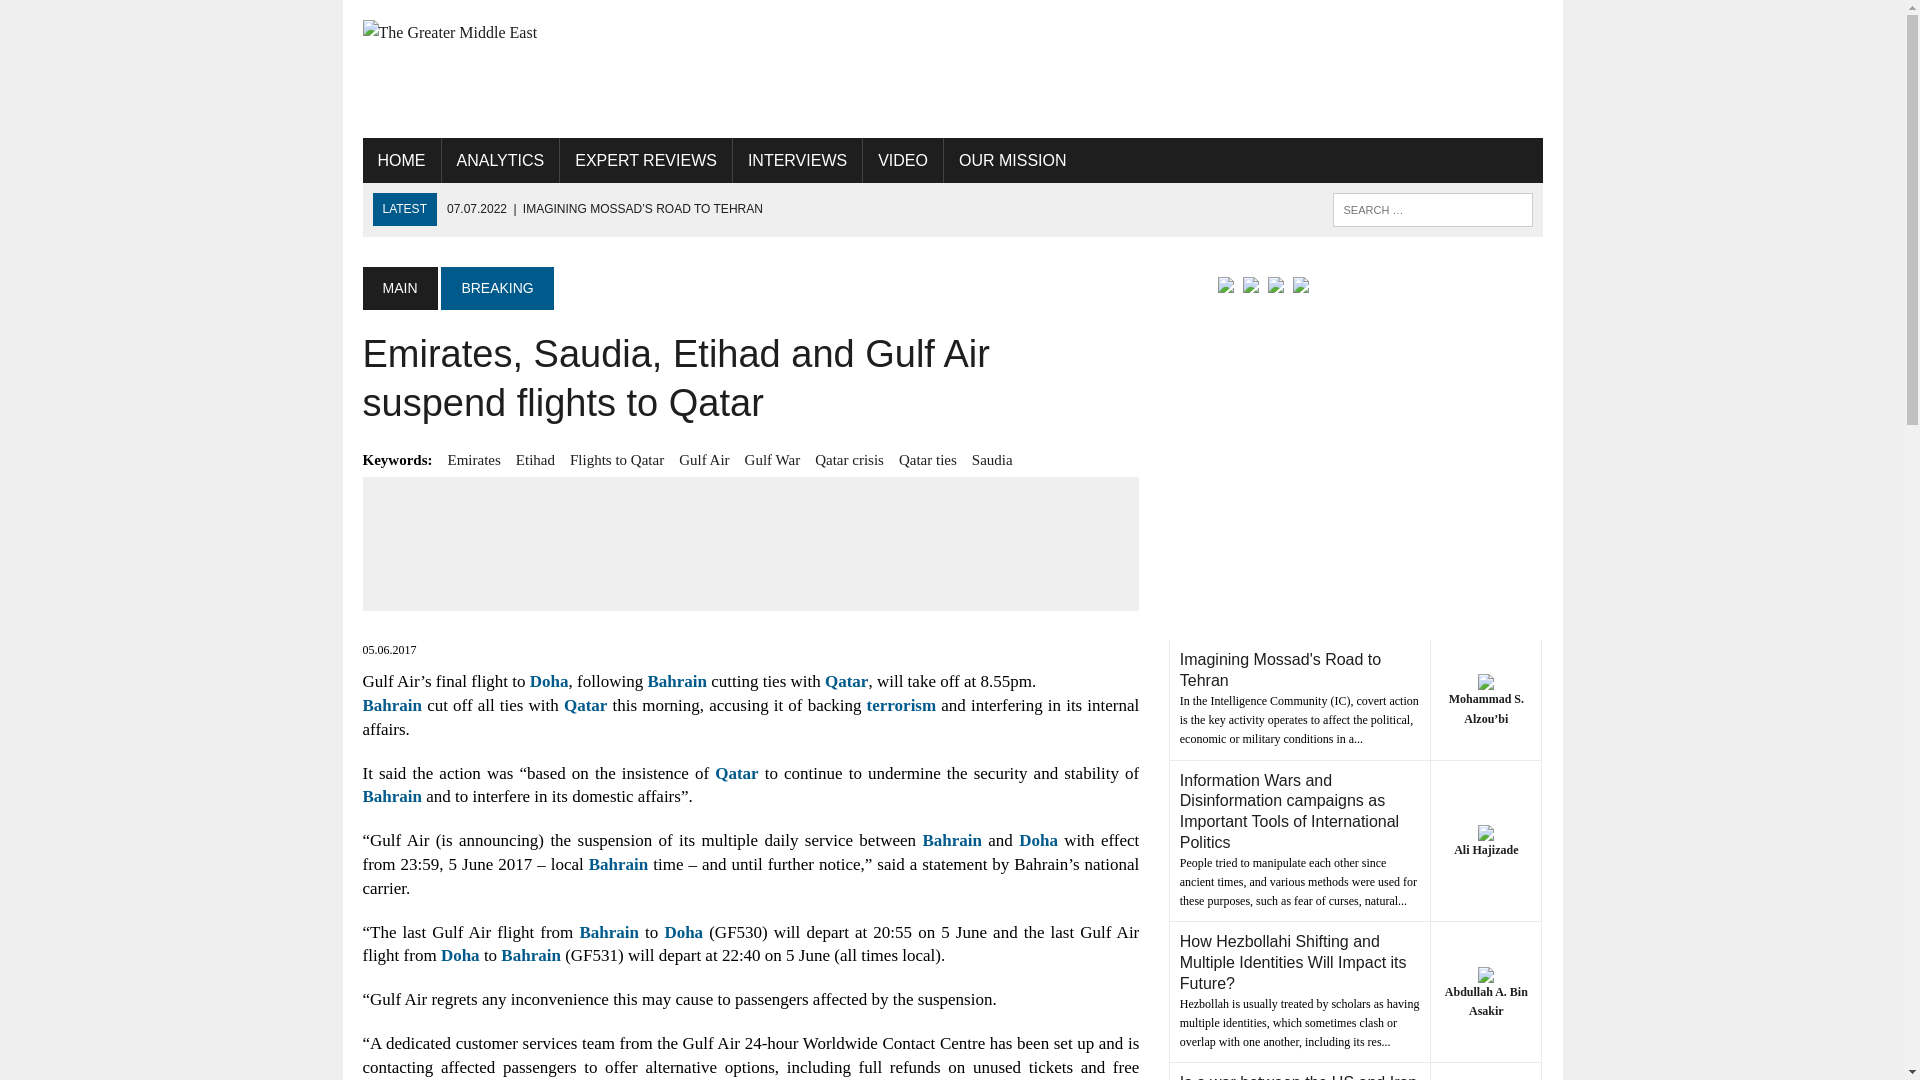 The height and width of the screenshot is (1080, 1920). Describe the element at coordinates (548, 33) in the screenshot. I see `The Greater Middle East` at that location.